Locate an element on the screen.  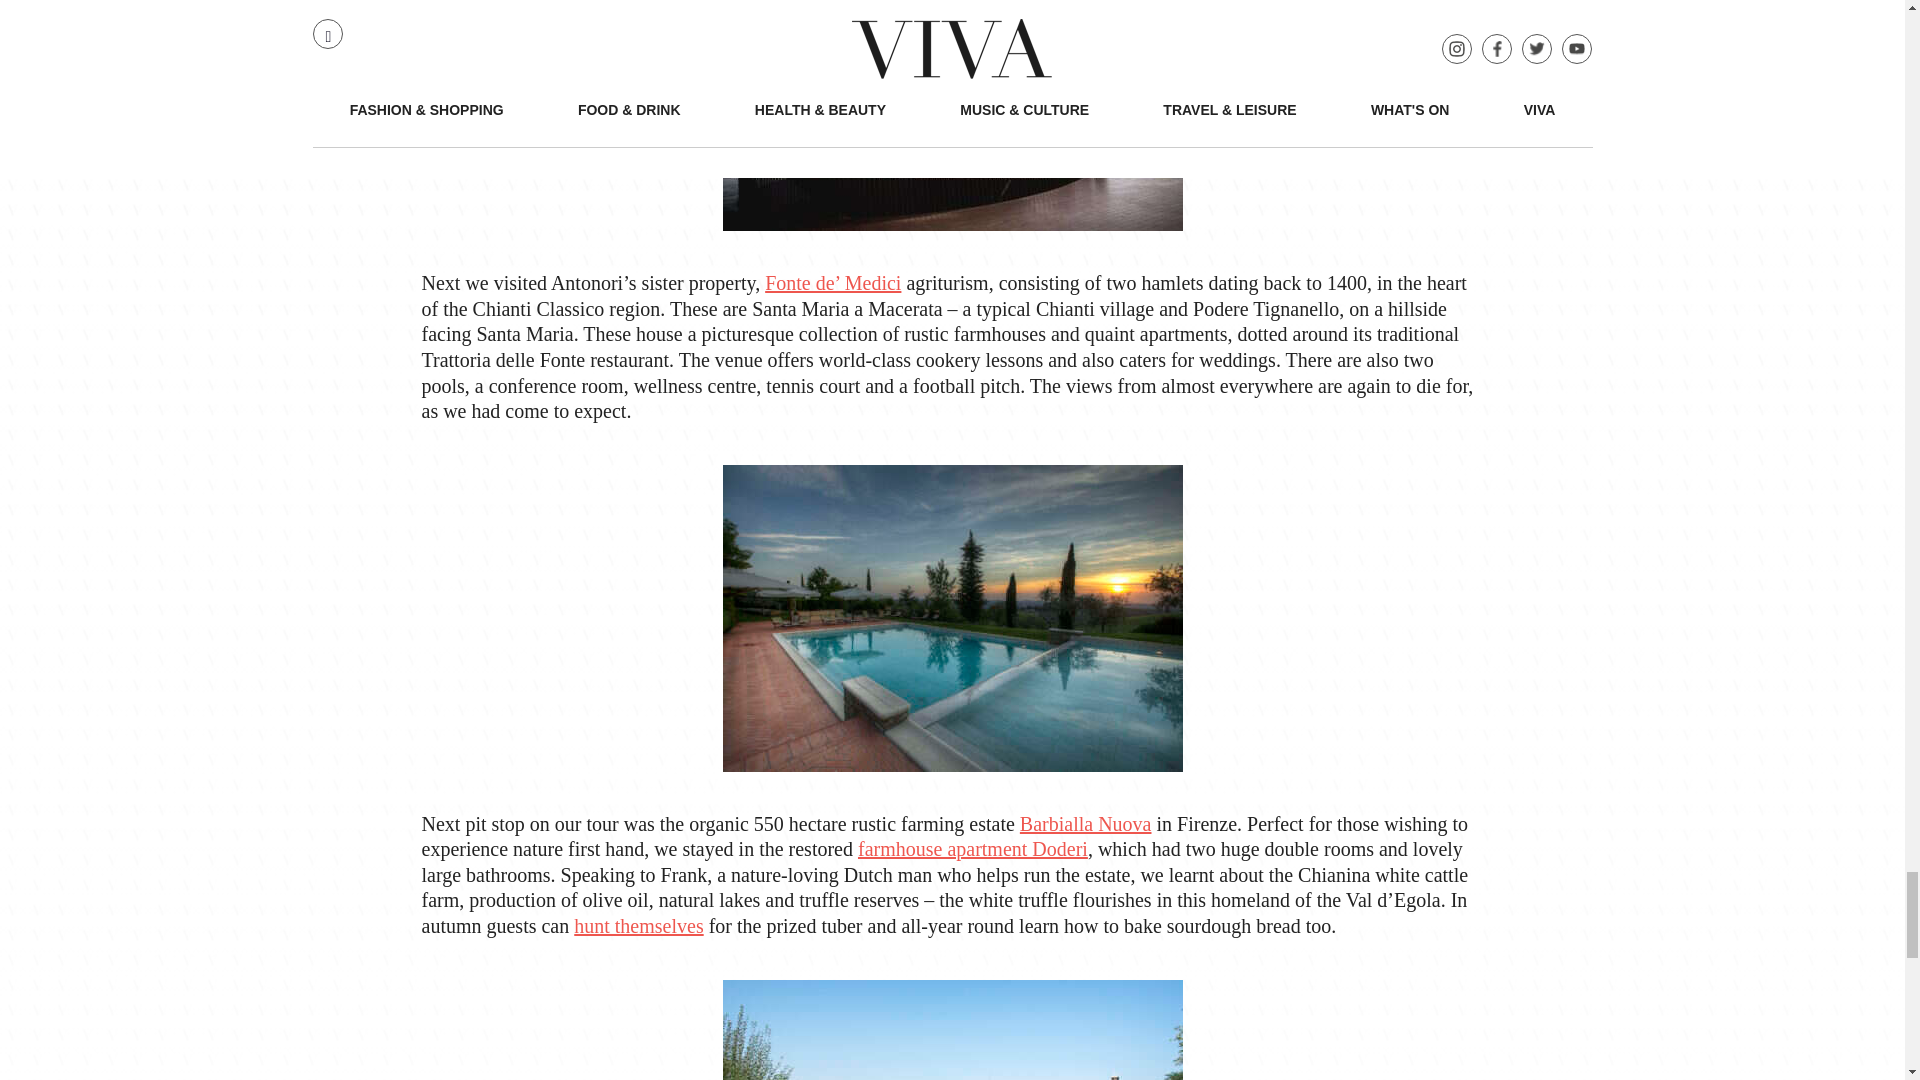
Barbialla Nuova is located at coordinates (1086, 824).